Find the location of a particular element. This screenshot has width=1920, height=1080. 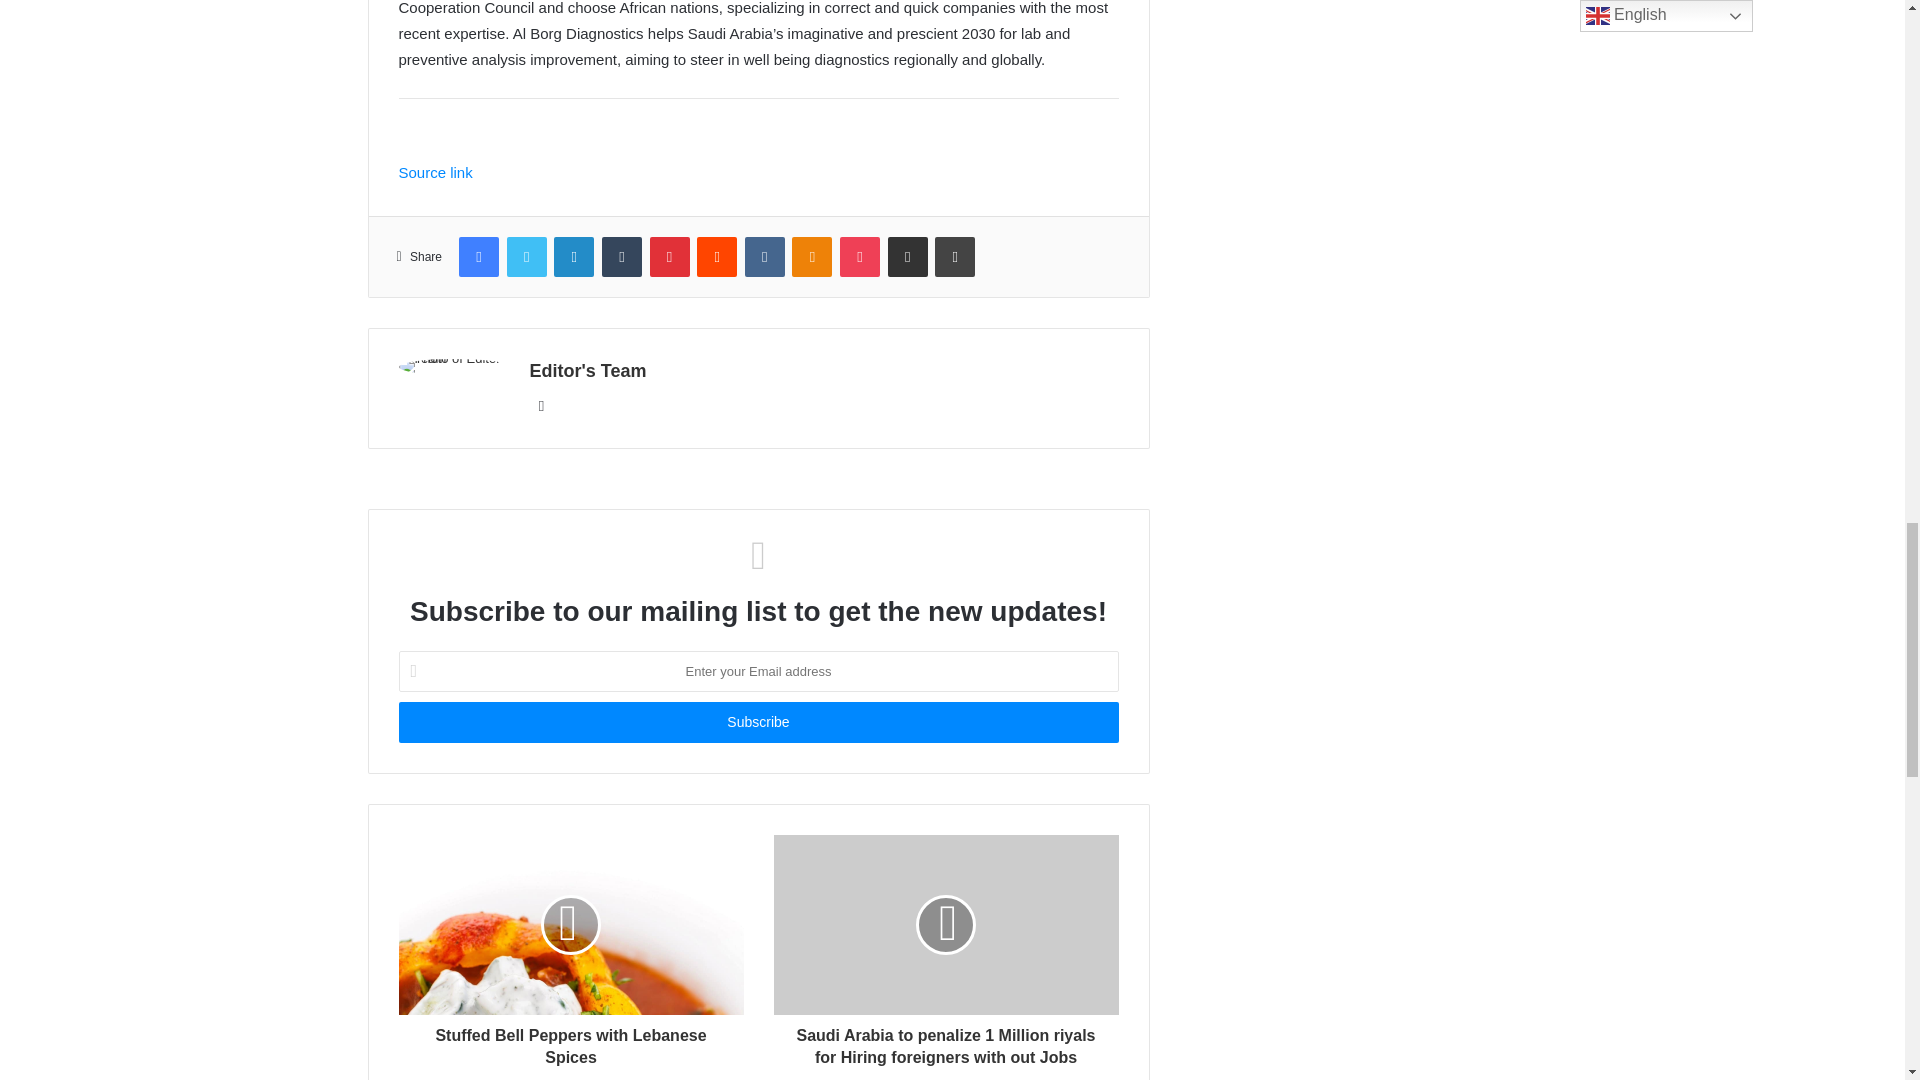

Source link is located at coordinates (434, 172).